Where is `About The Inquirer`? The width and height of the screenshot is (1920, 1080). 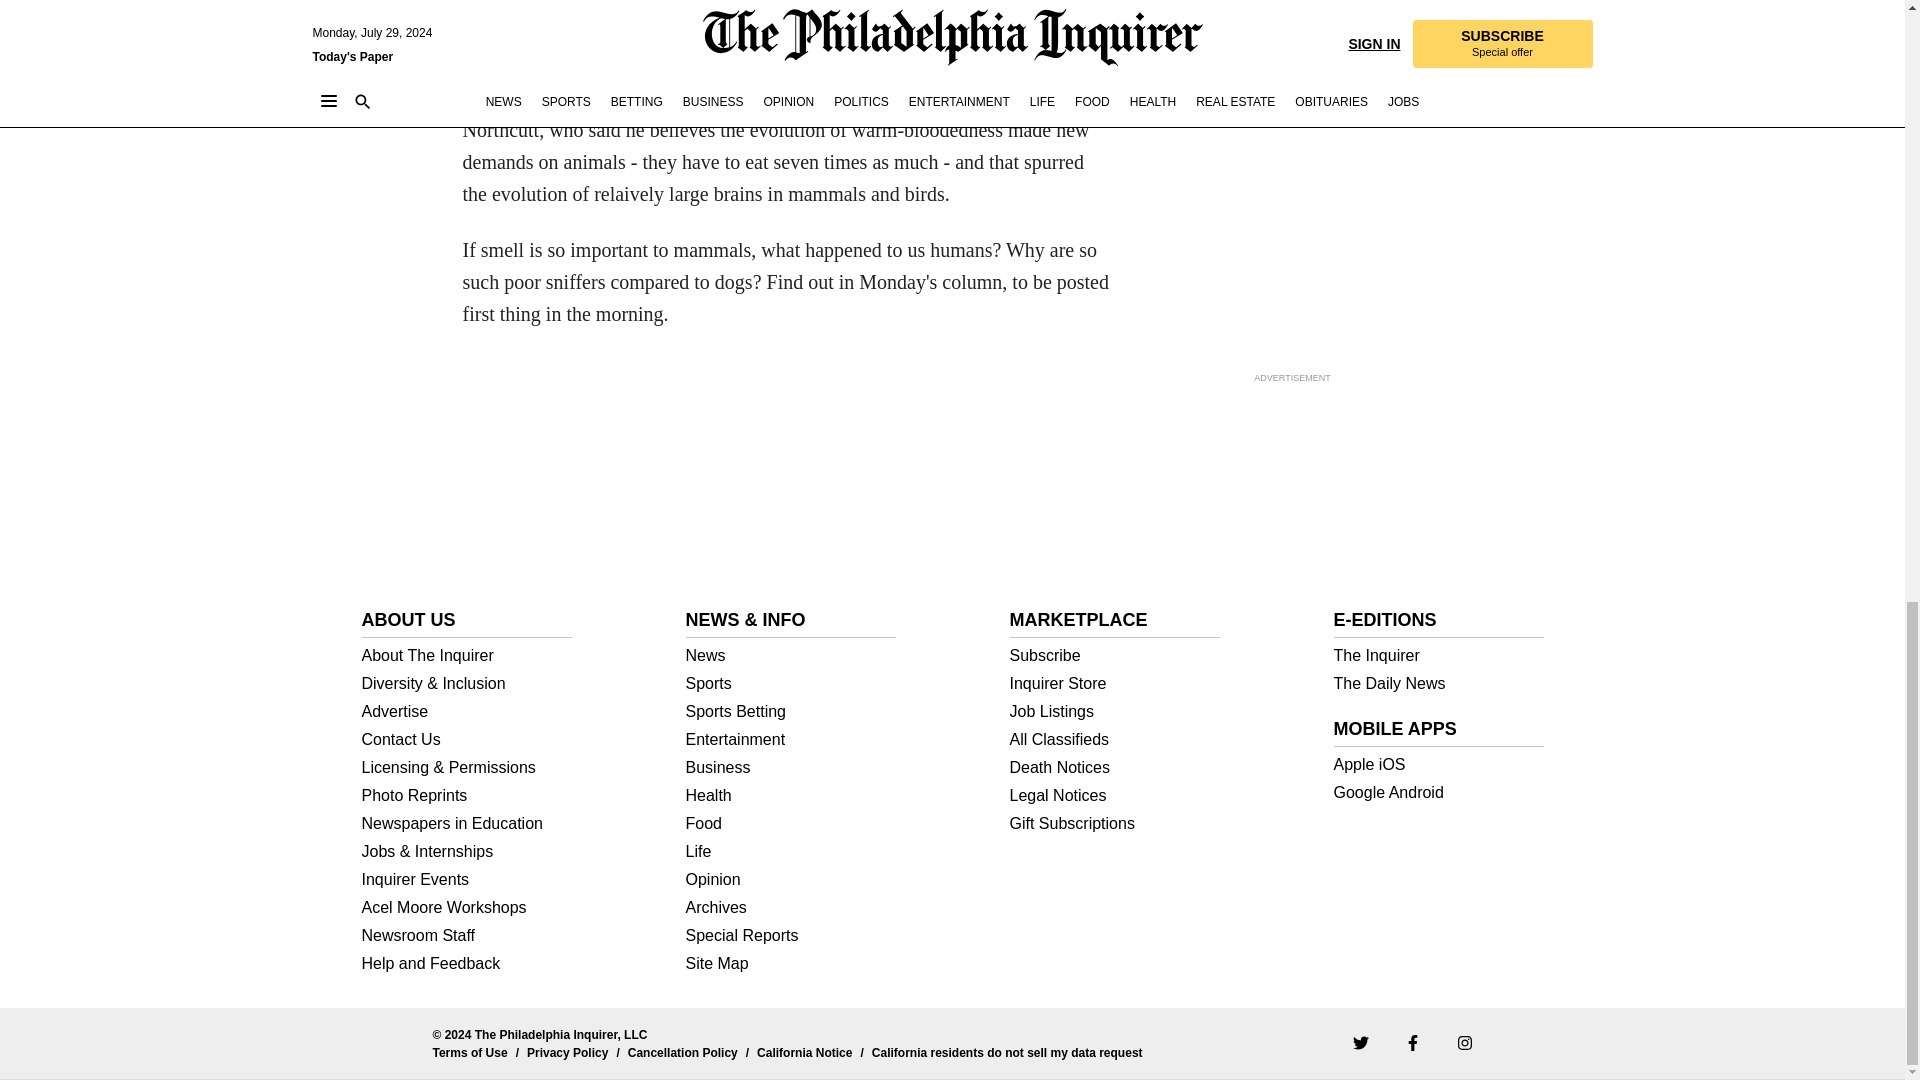 About The Inquirer is located at coordinates (467, 656).